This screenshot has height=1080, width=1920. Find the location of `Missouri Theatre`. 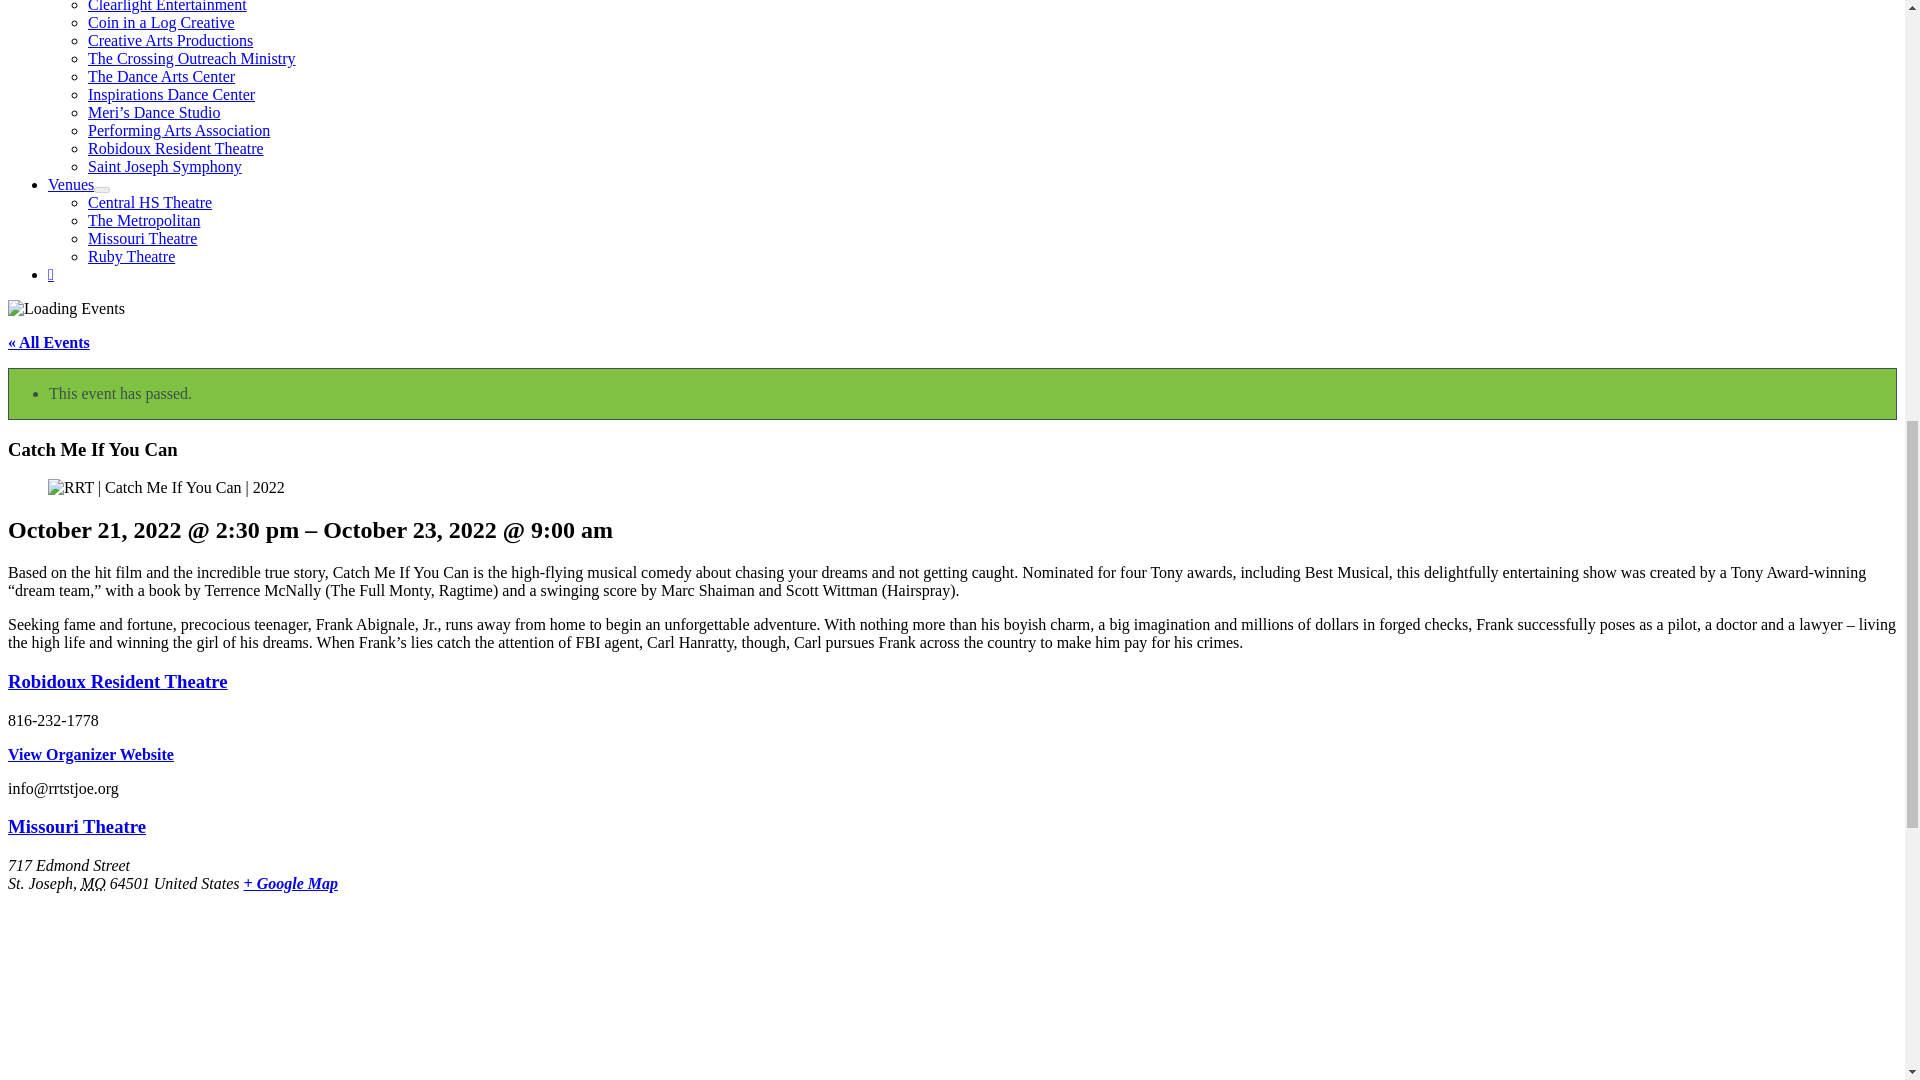

Missouri Theatre is located at coordinates (76, 826).